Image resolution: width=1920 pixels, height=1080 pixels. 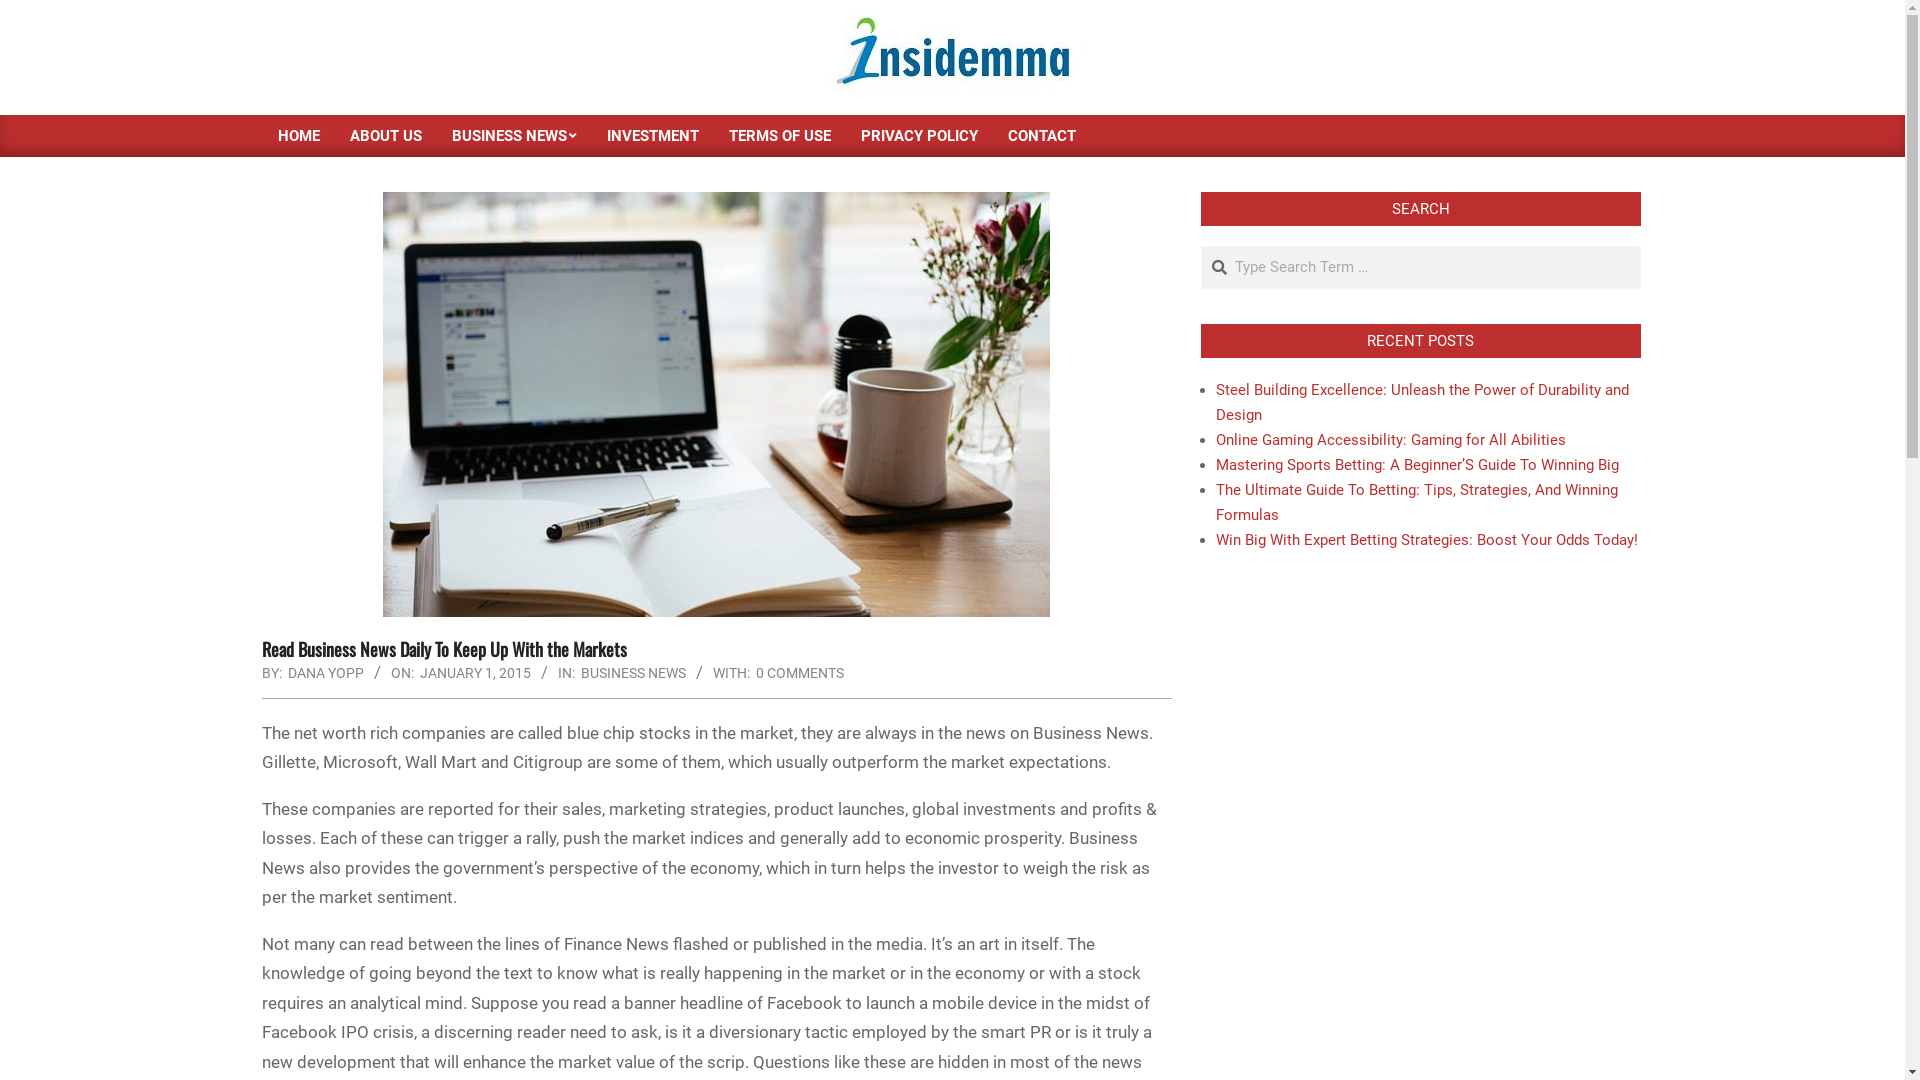 What do you see at coordinates (800, 673) in the screenshot?
I see `0 COMMENTS` at bounding box center [800, 673].